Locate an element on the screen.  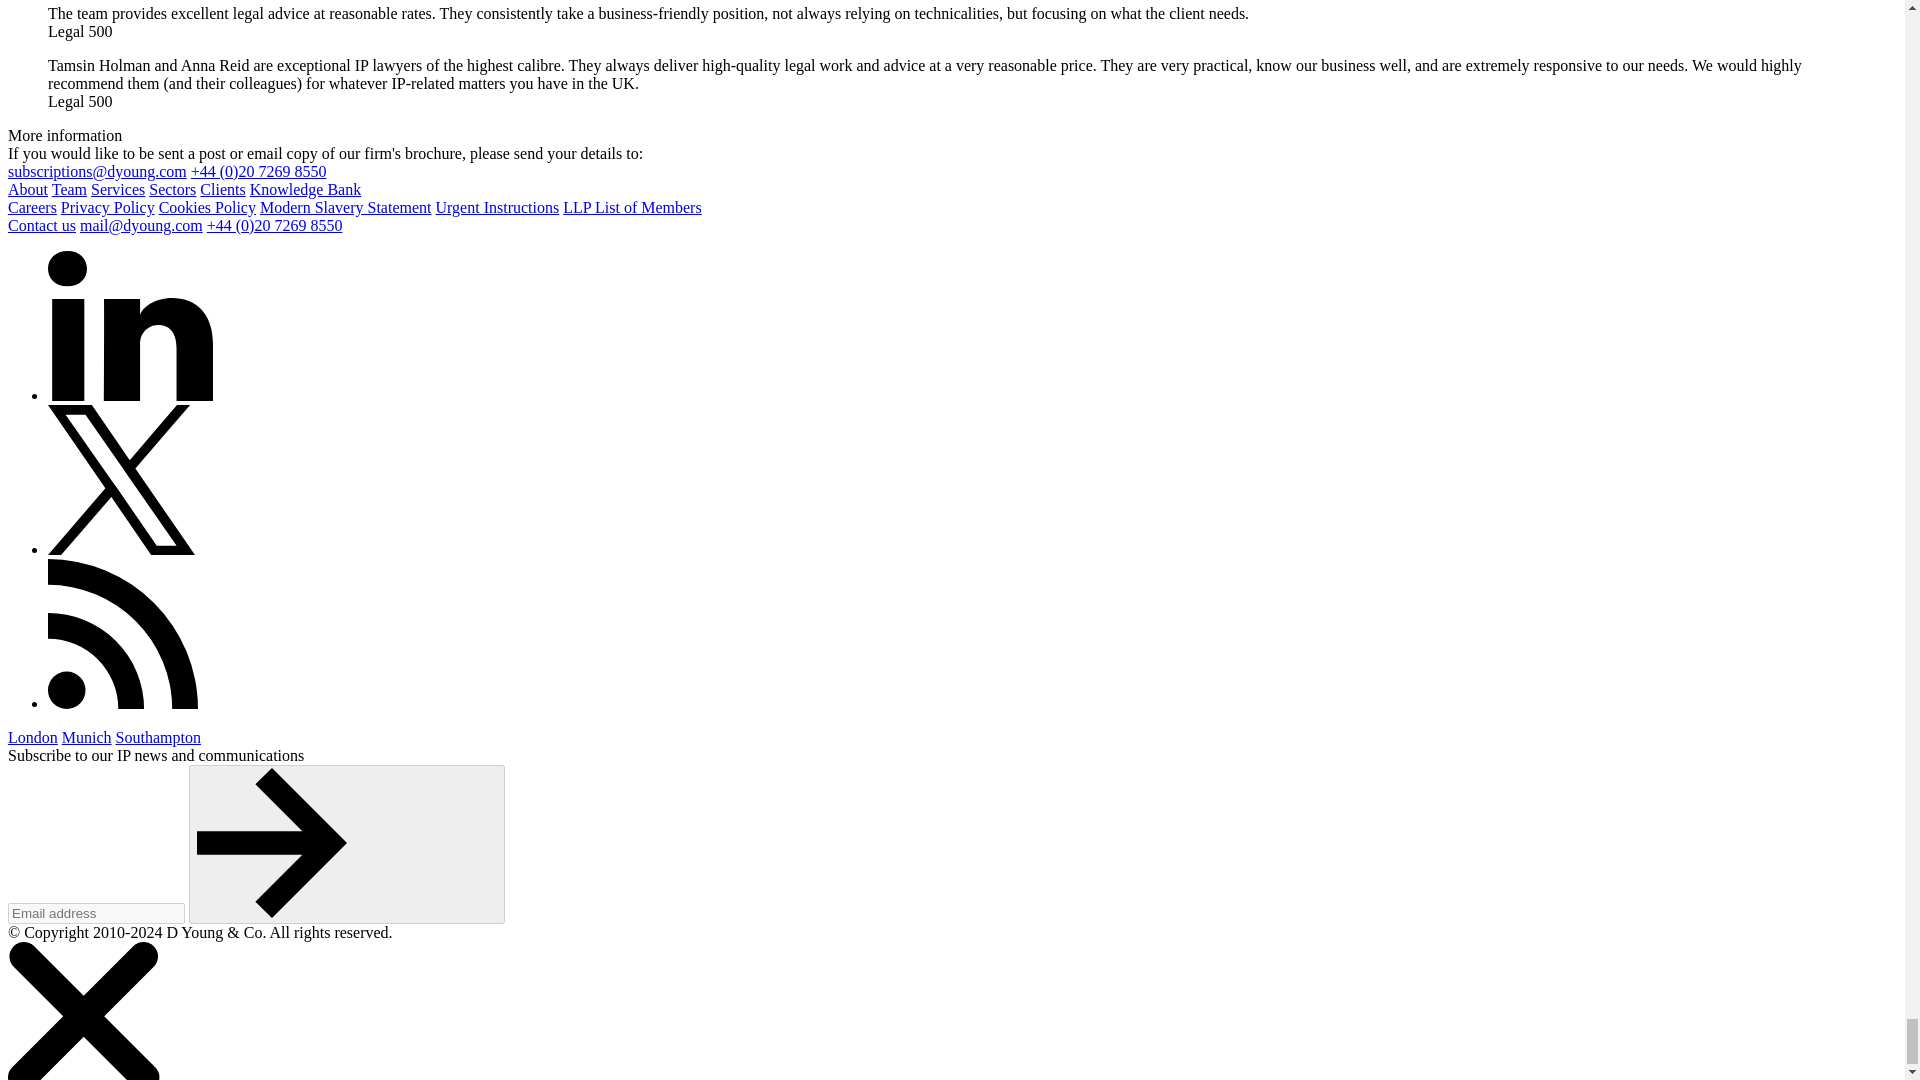
Link to D Young's LinkedIn profile is located at coordinates (198, 394).